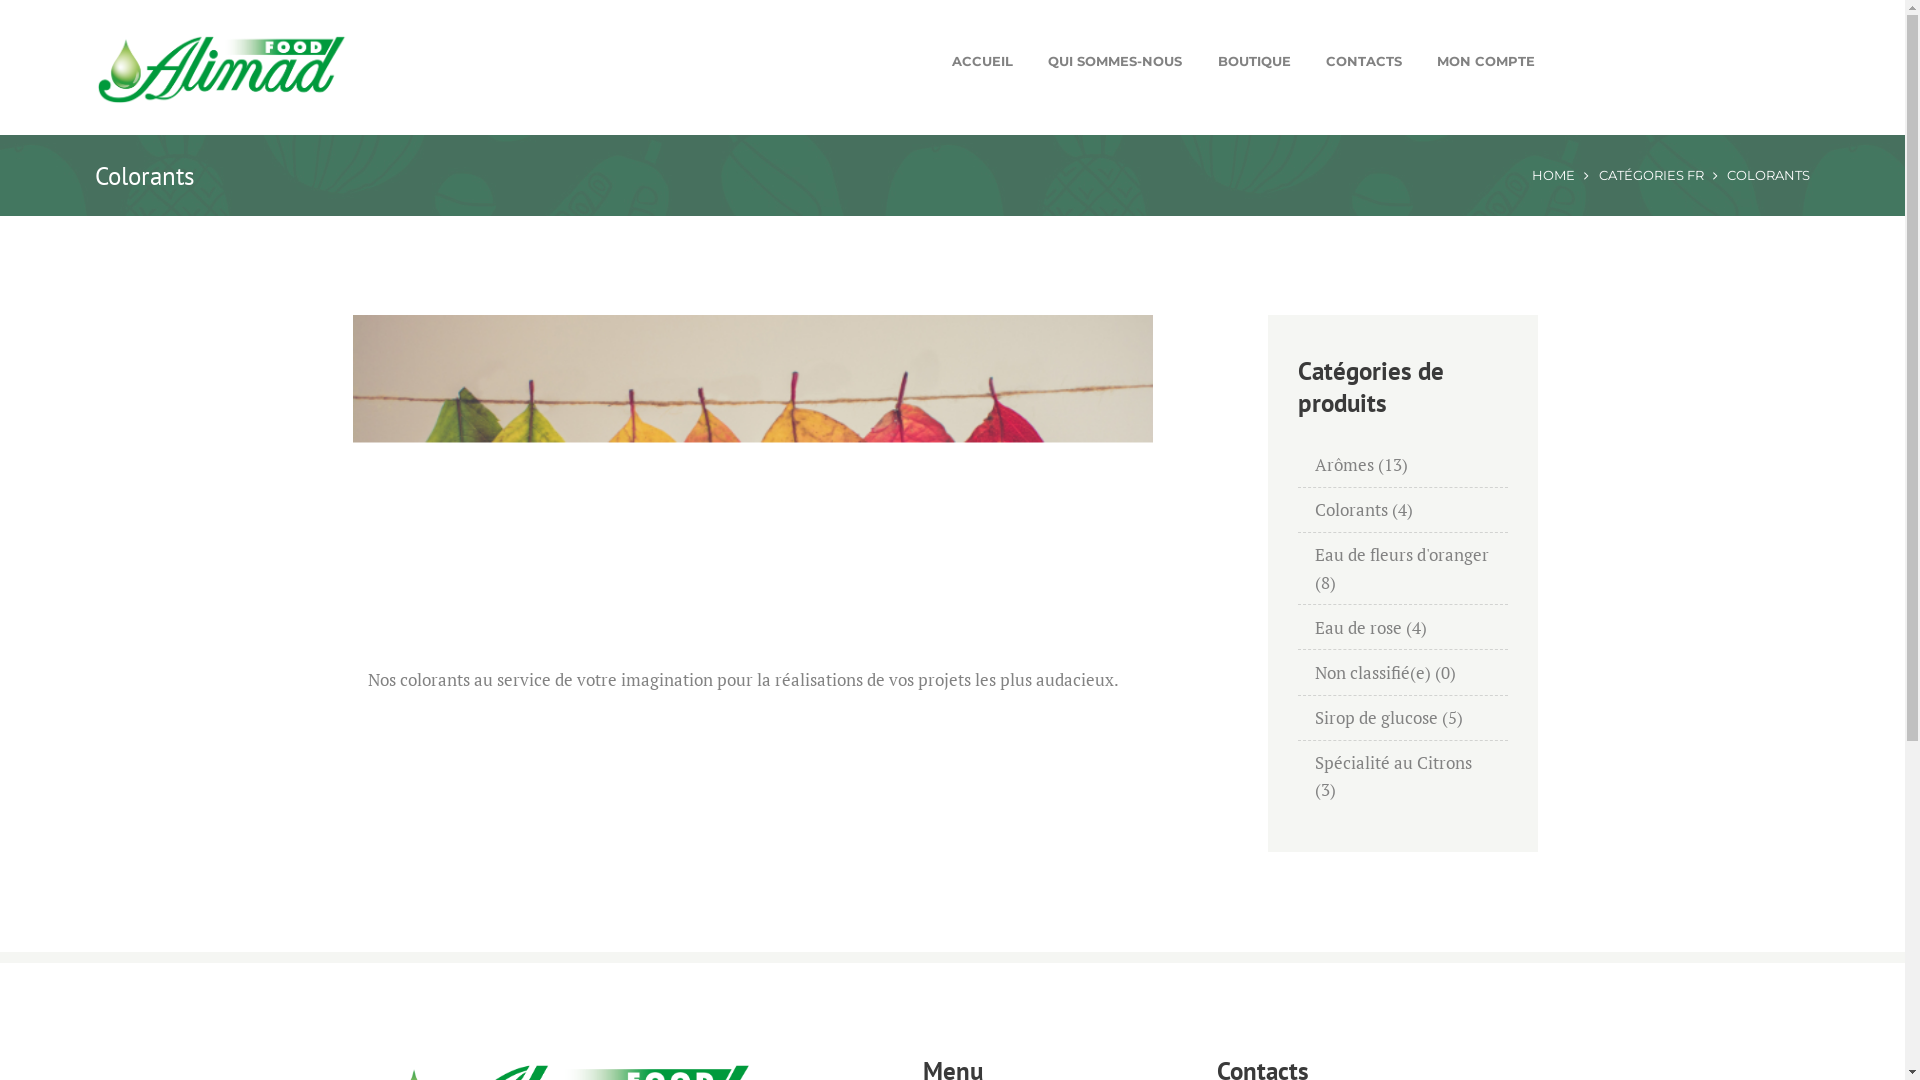 The image size is (1920, 1080). Describe the element at coordinates (1116, 60) in the screenshot. I see `QUI SOMMES-NOUS` at that location.